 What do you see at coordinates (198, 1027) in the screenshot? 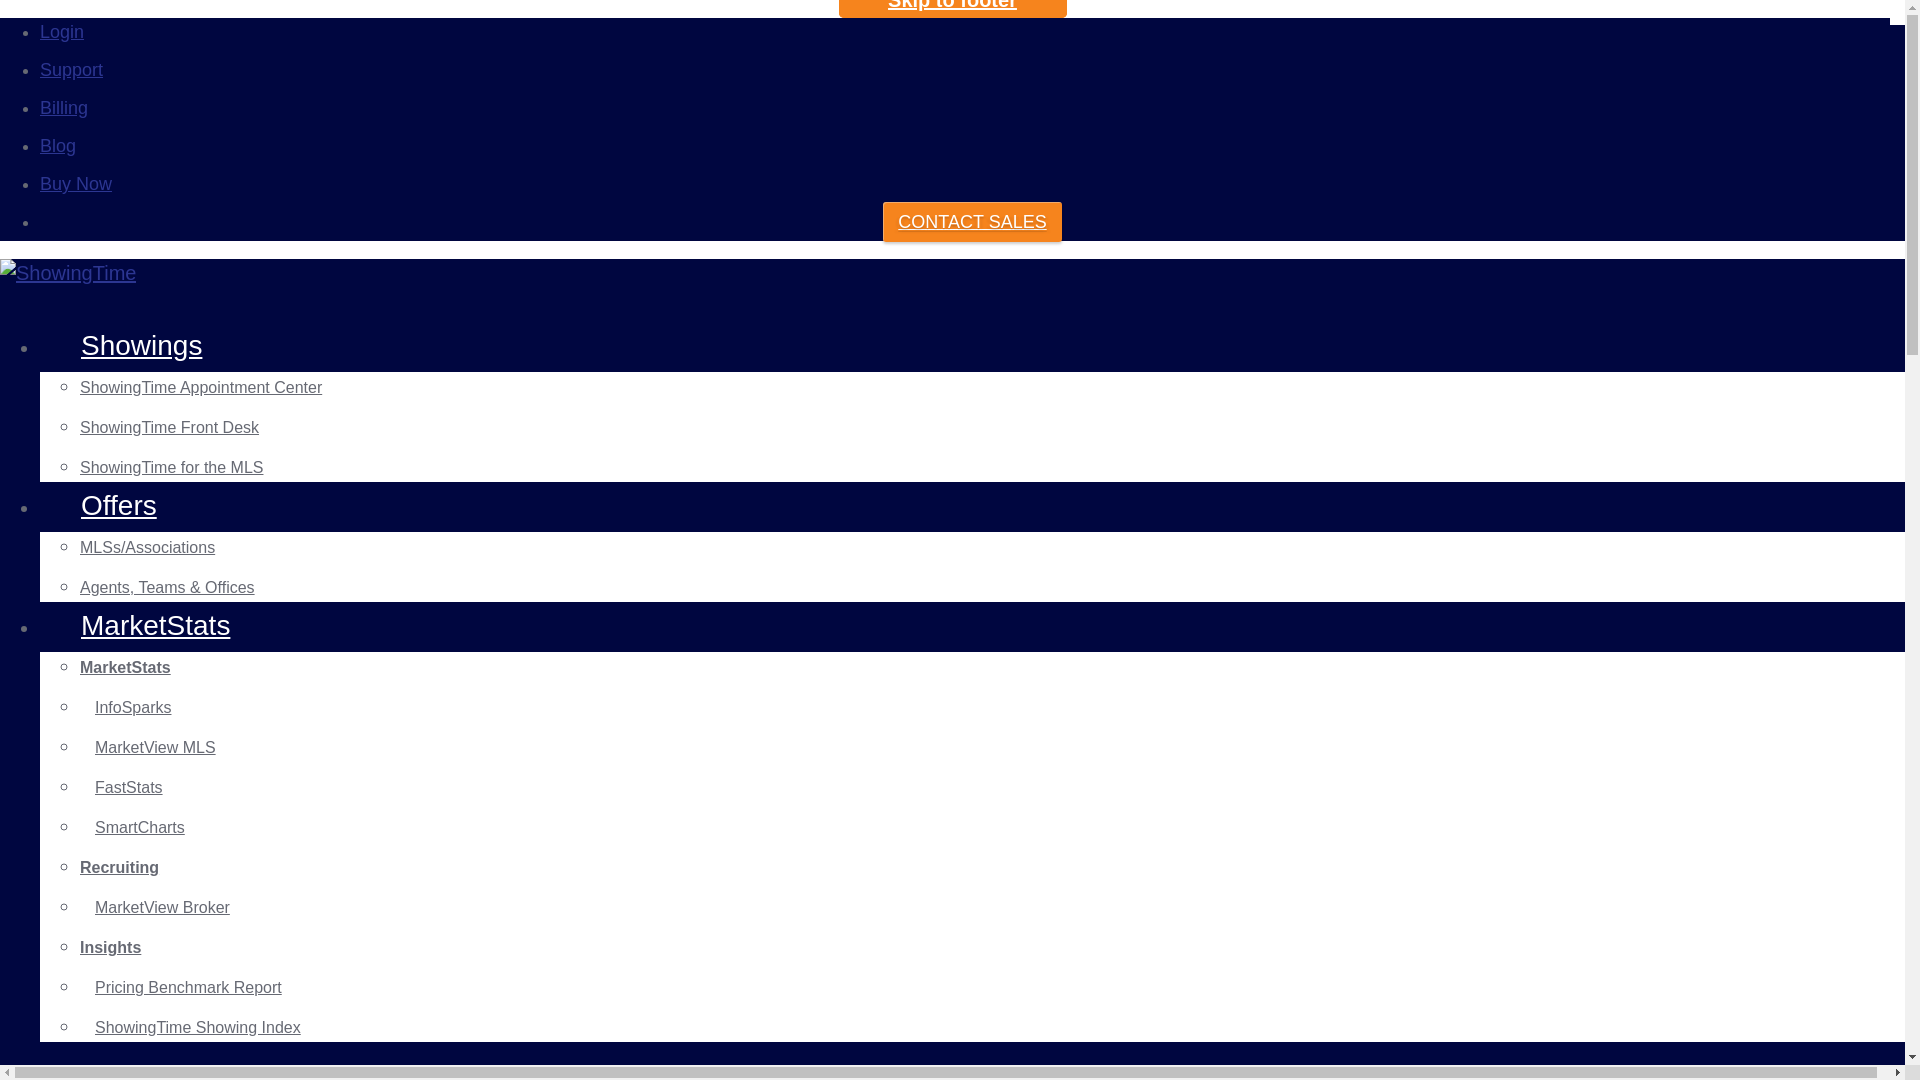
I see `ShowingTime Showing Index` at bounding box center [198, 1027].